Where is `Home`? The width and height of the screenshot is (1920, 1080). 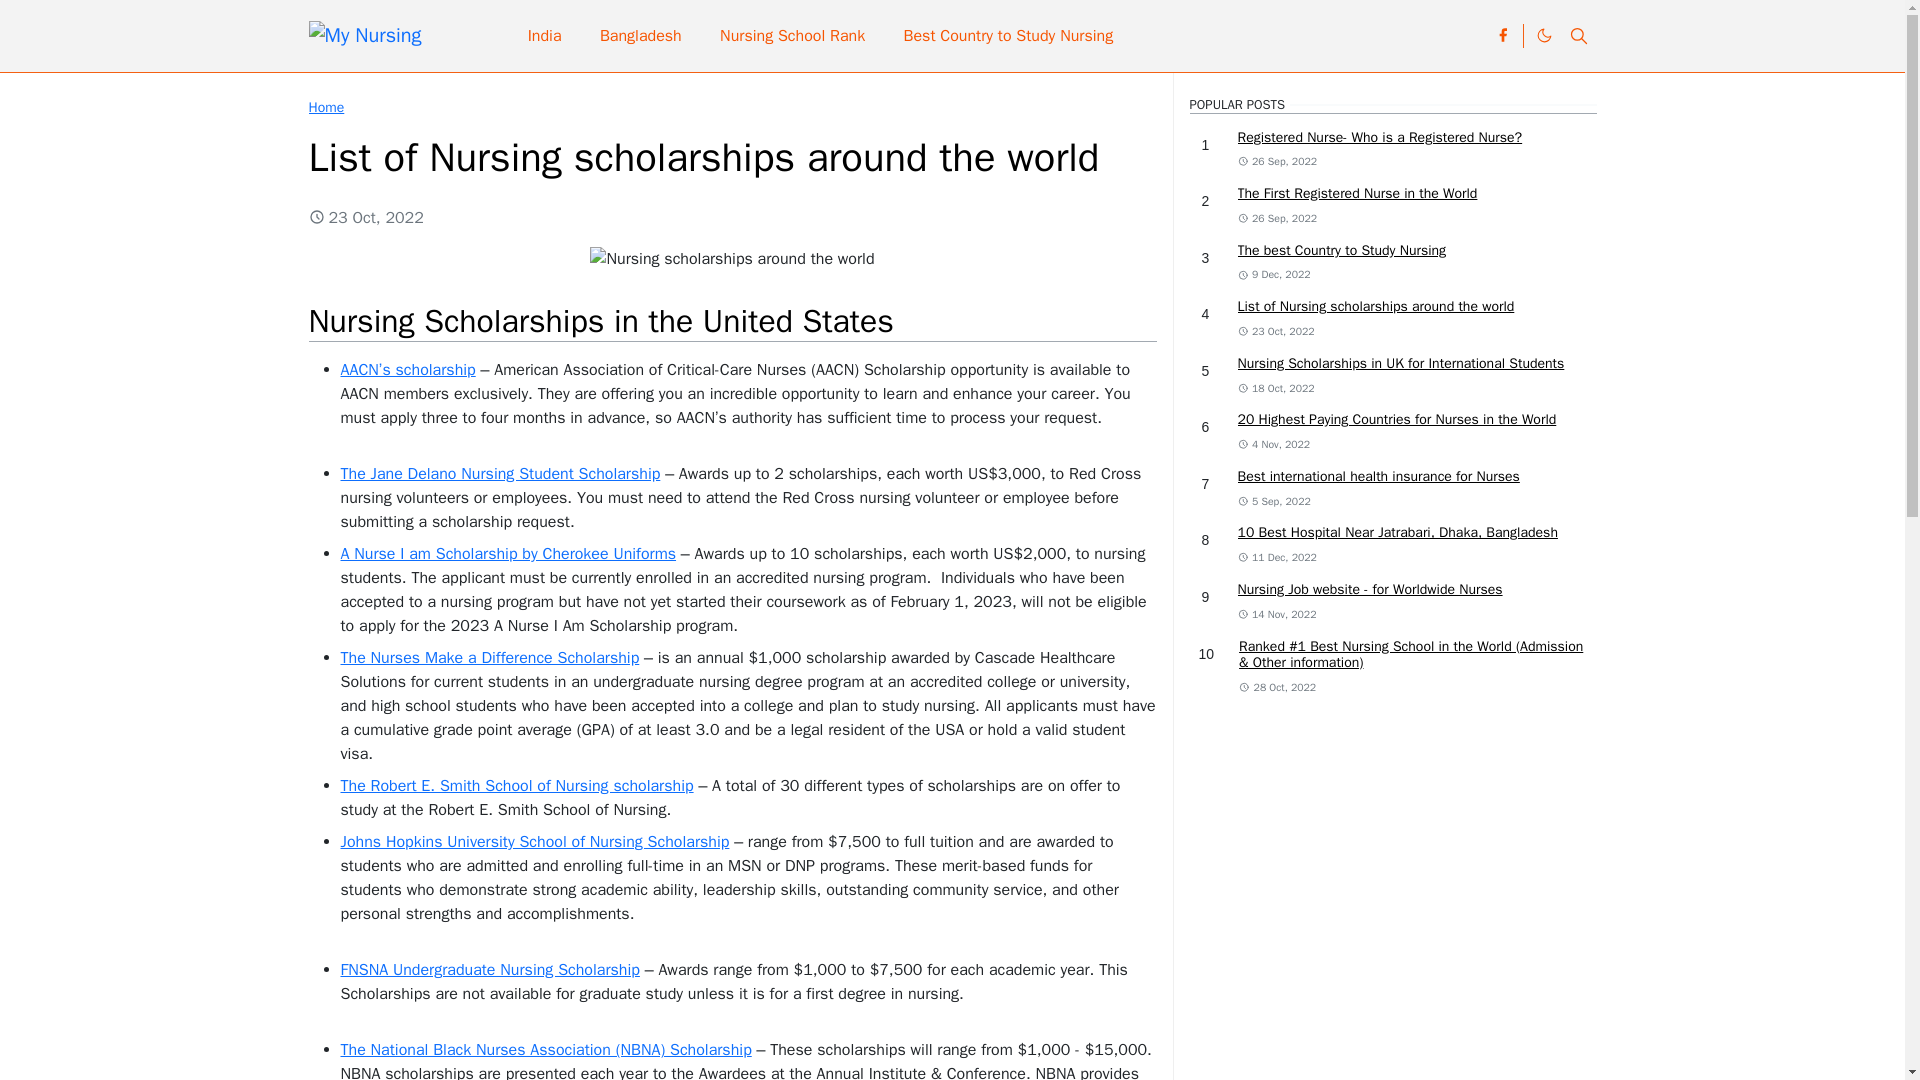
Home is located at coordinates (325, 107).